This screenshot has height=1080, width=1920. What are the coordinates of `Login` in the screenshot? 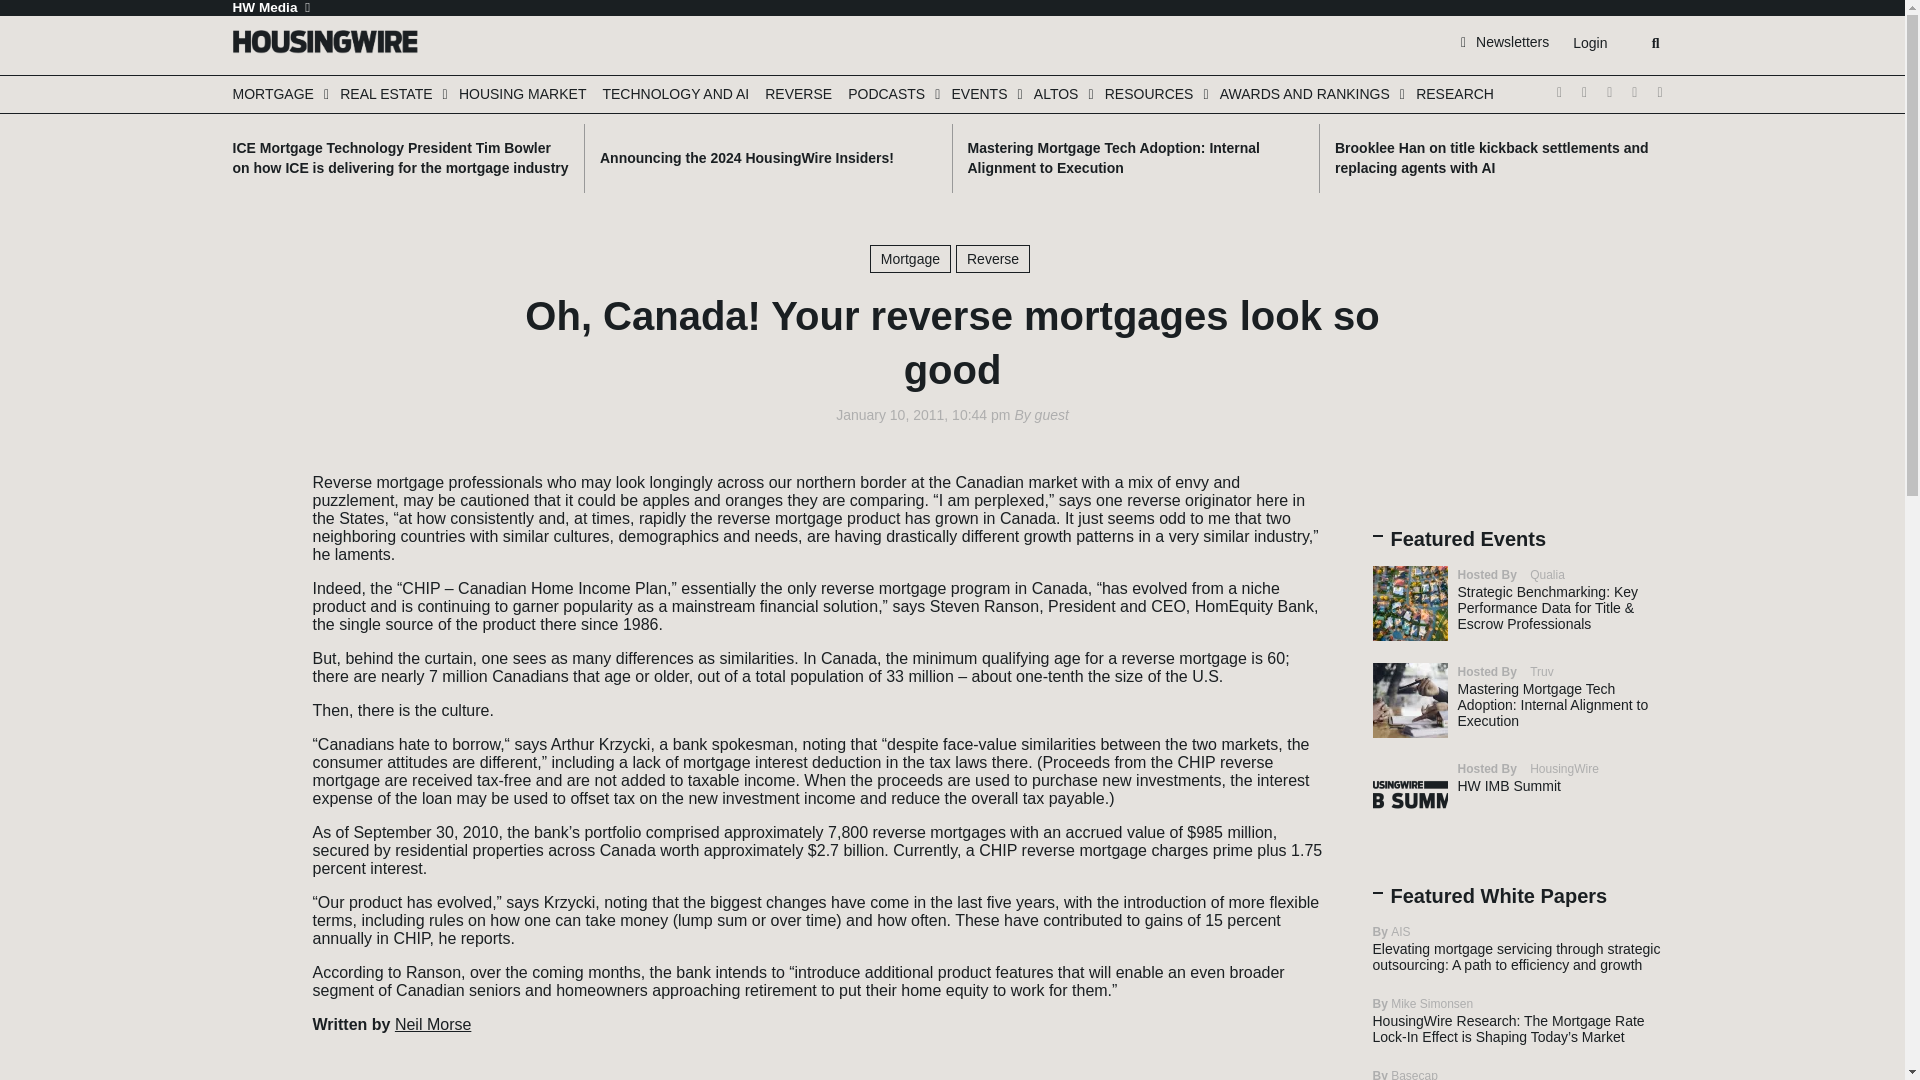 It's located at (1589, 43).